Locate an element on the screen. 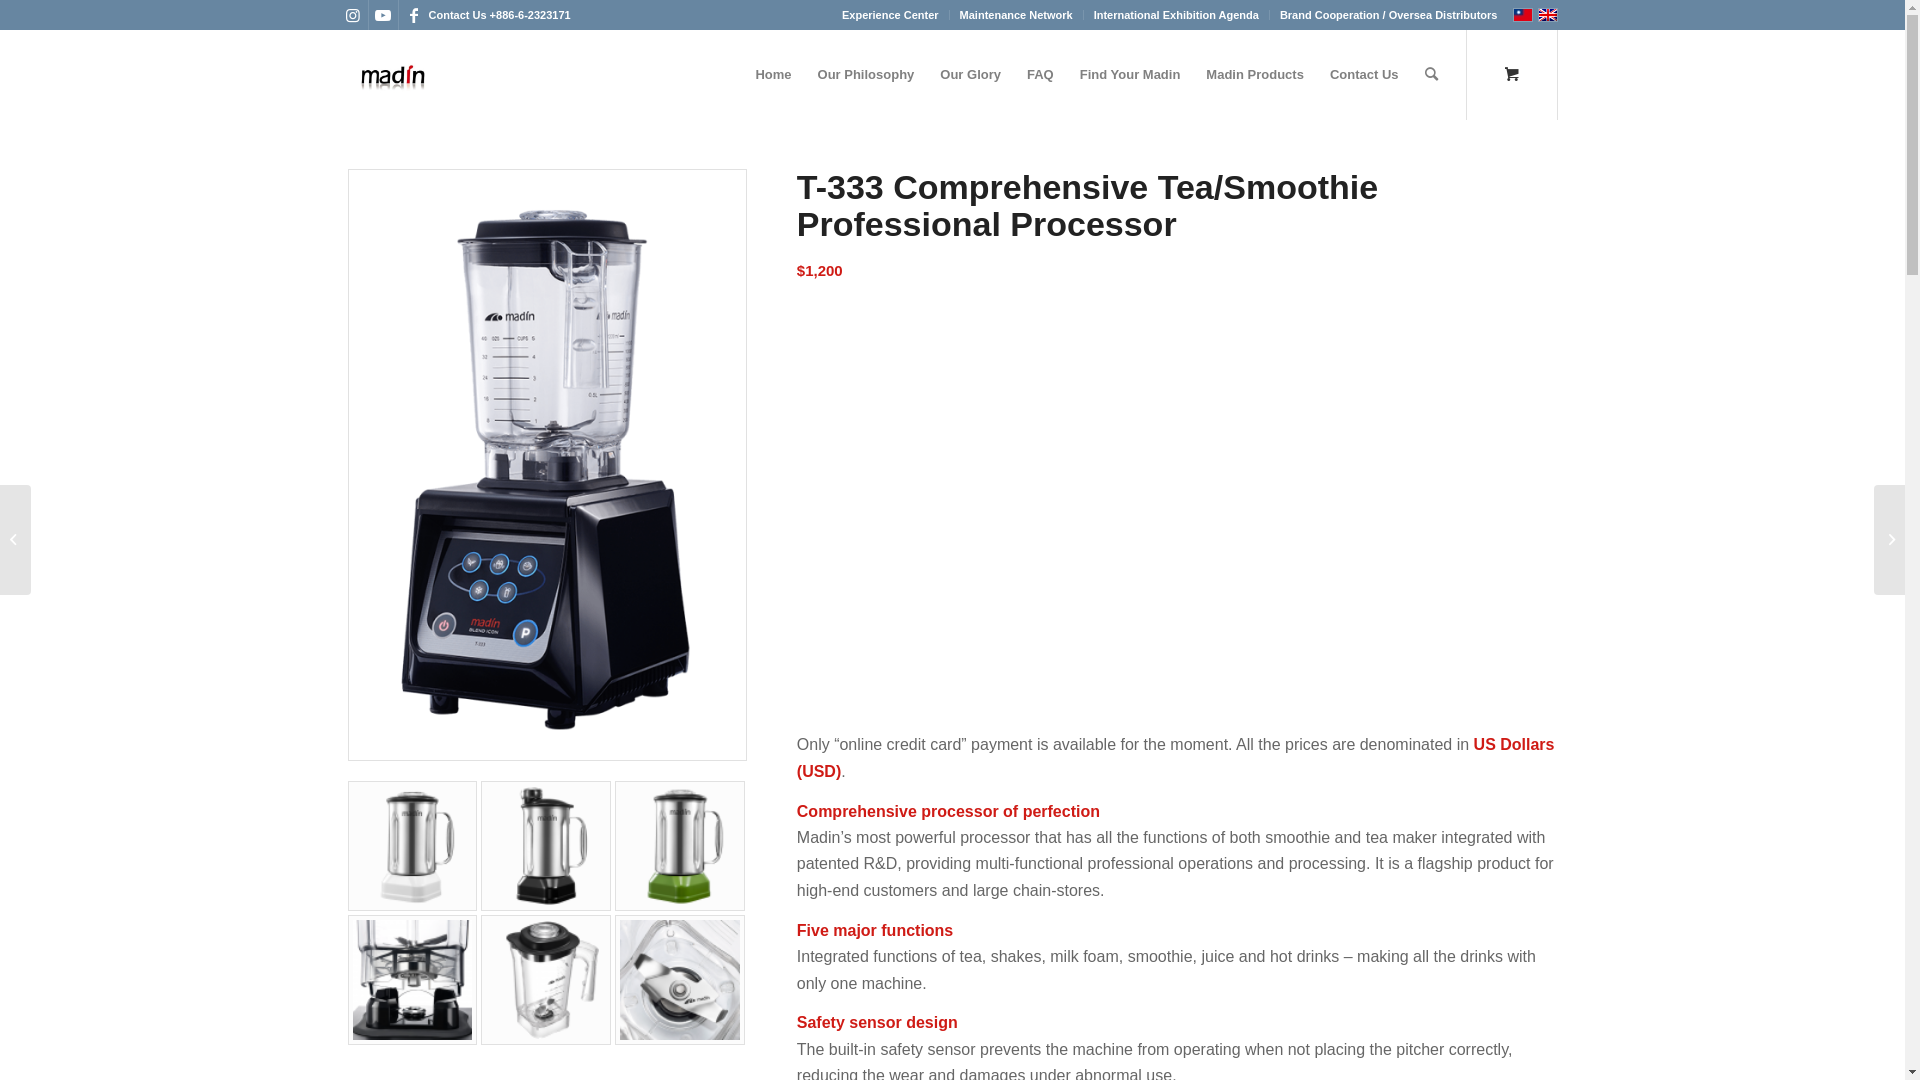 This screenshot has width=1920, height=1080. Madin Products is located at coordinates (1255, 75).